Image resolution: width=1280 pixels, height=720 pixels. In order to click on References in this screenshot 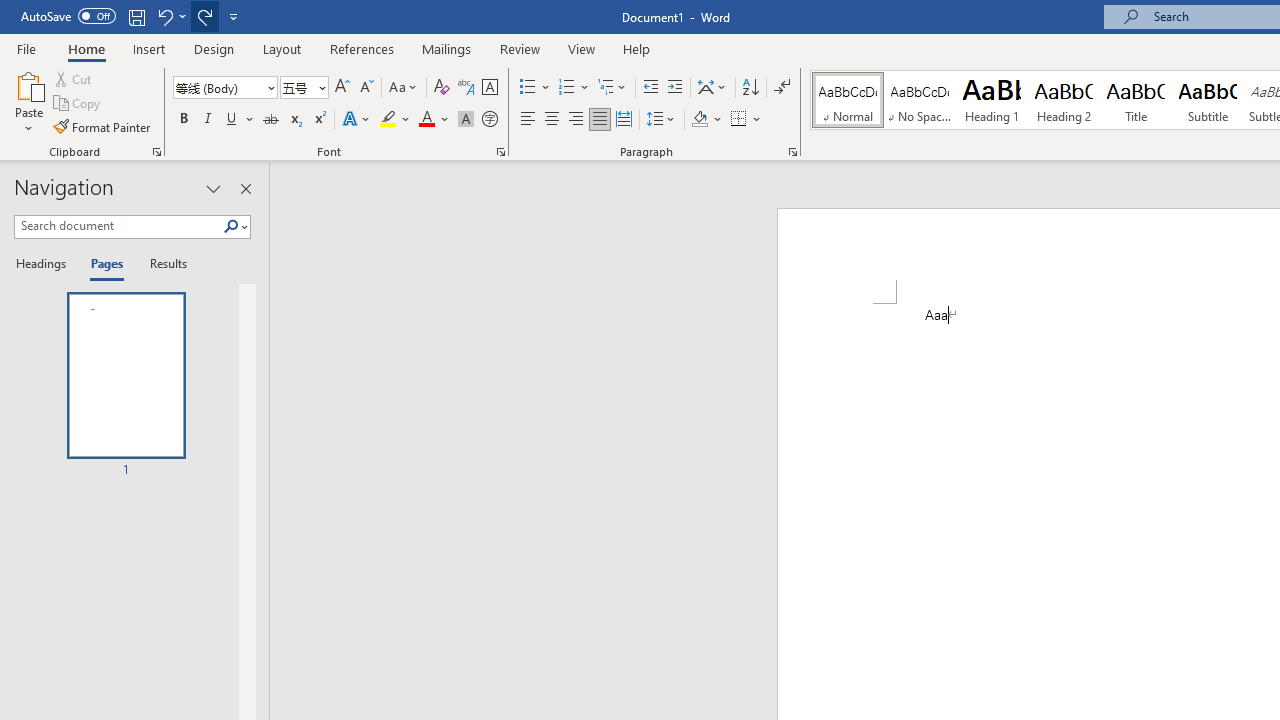, I will do `click(362, 48)`.